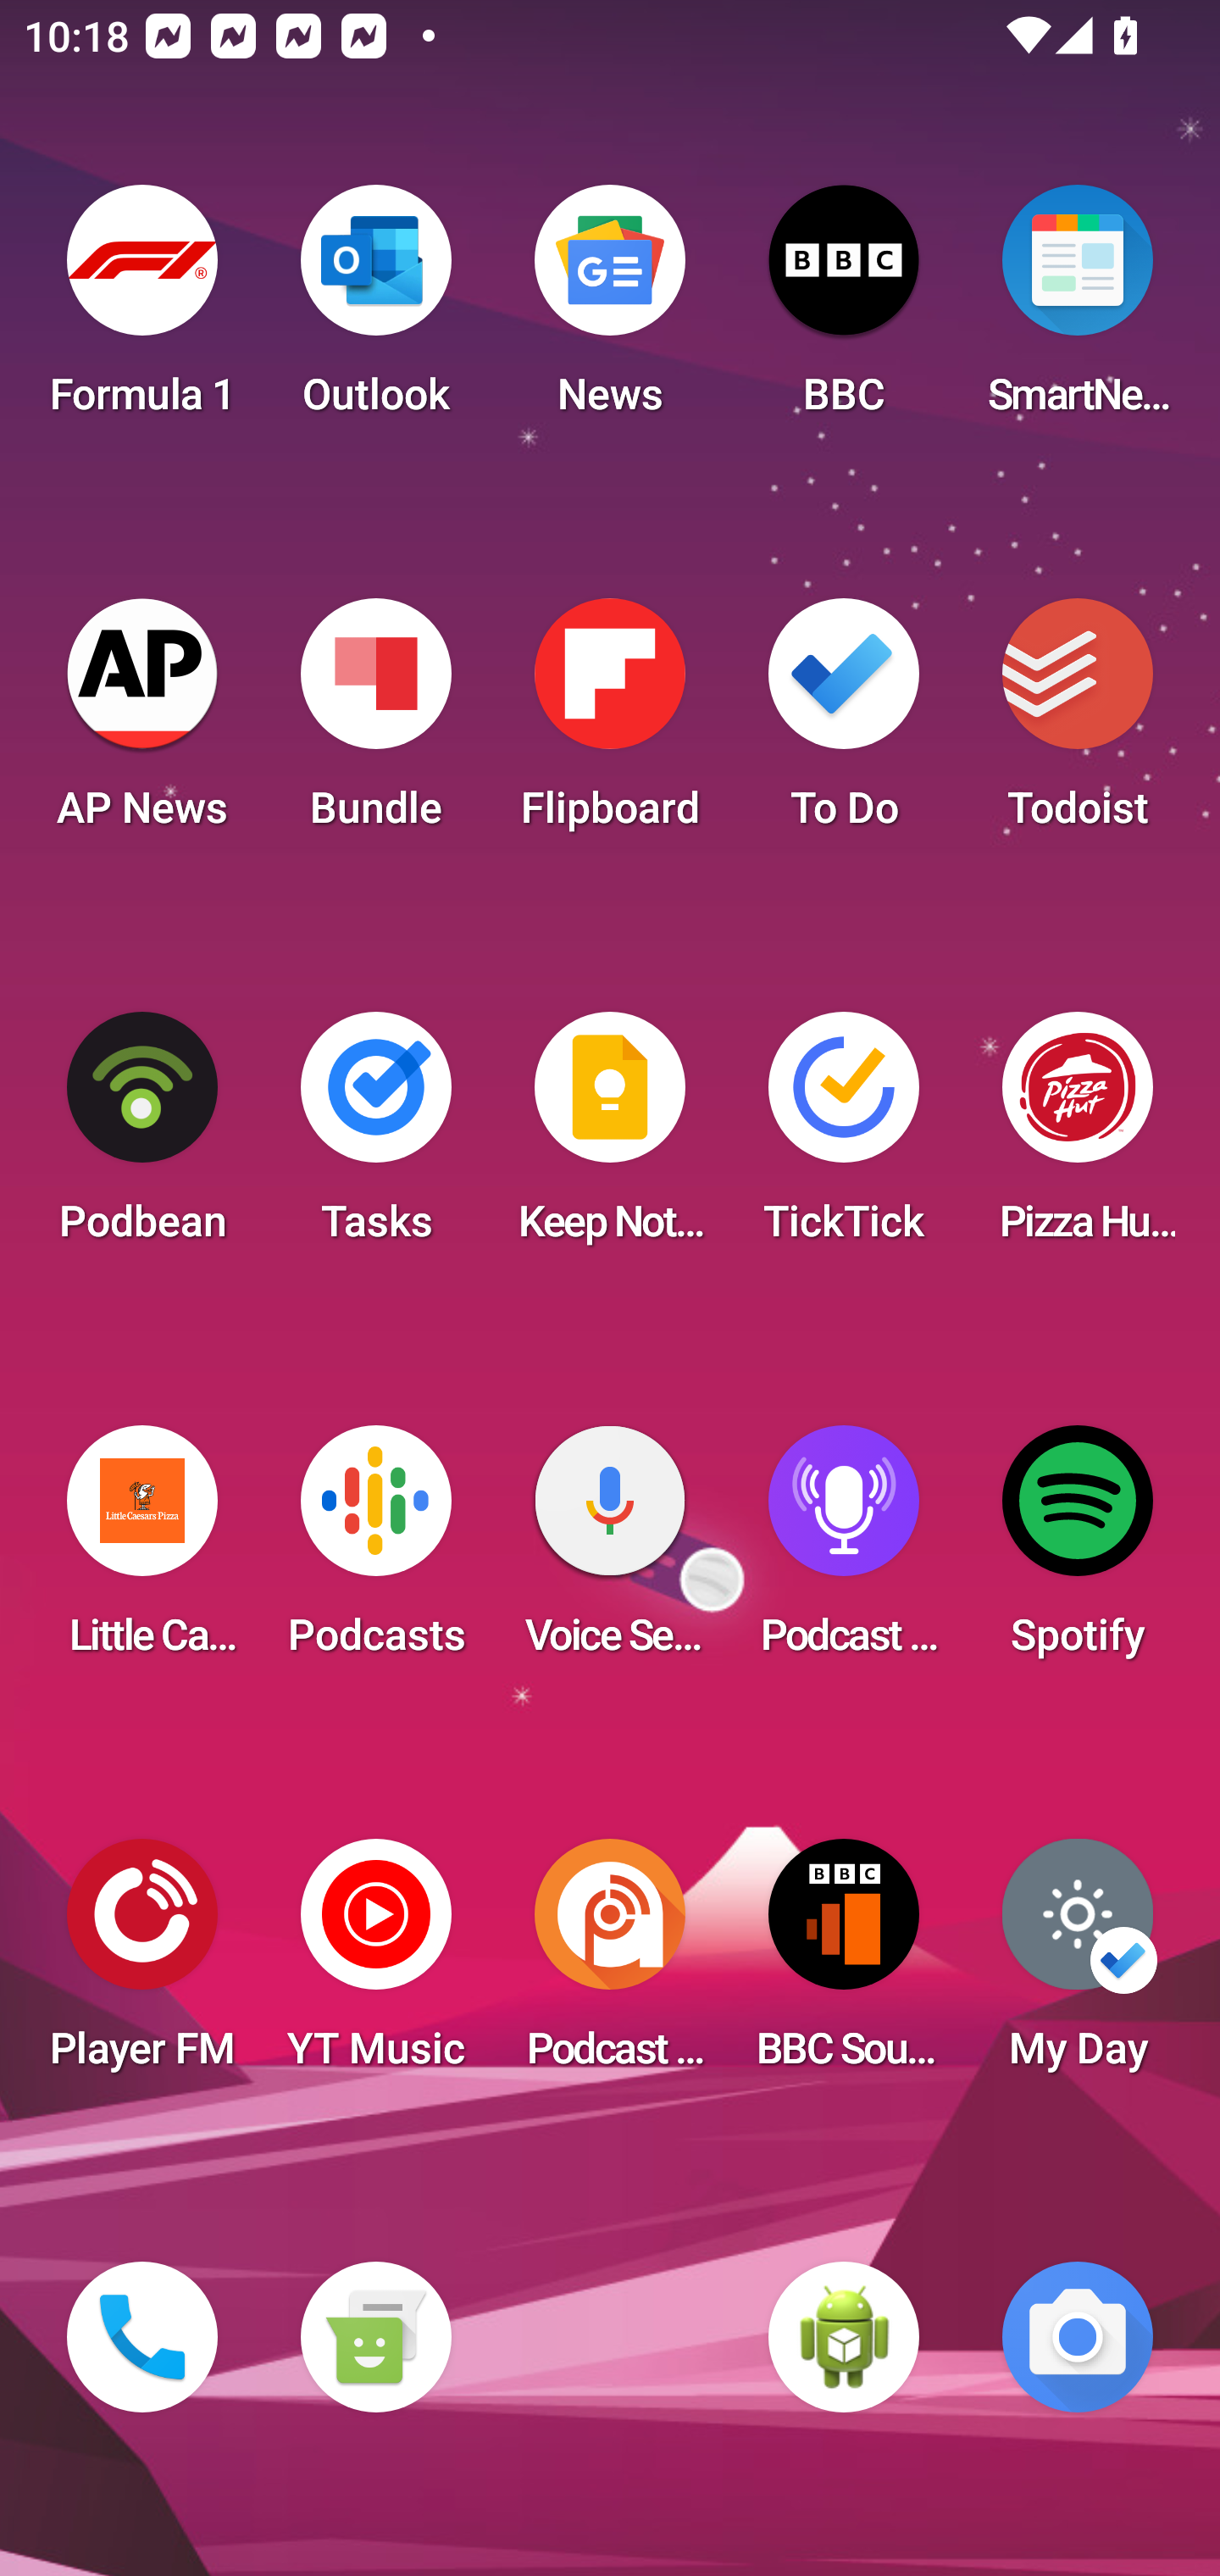 The width and height of the screenshot is (1220, 2576). What do you see at coordinates (375, 310) in the screenshot?
I see `Outlook` at bounding box center [375, 310].